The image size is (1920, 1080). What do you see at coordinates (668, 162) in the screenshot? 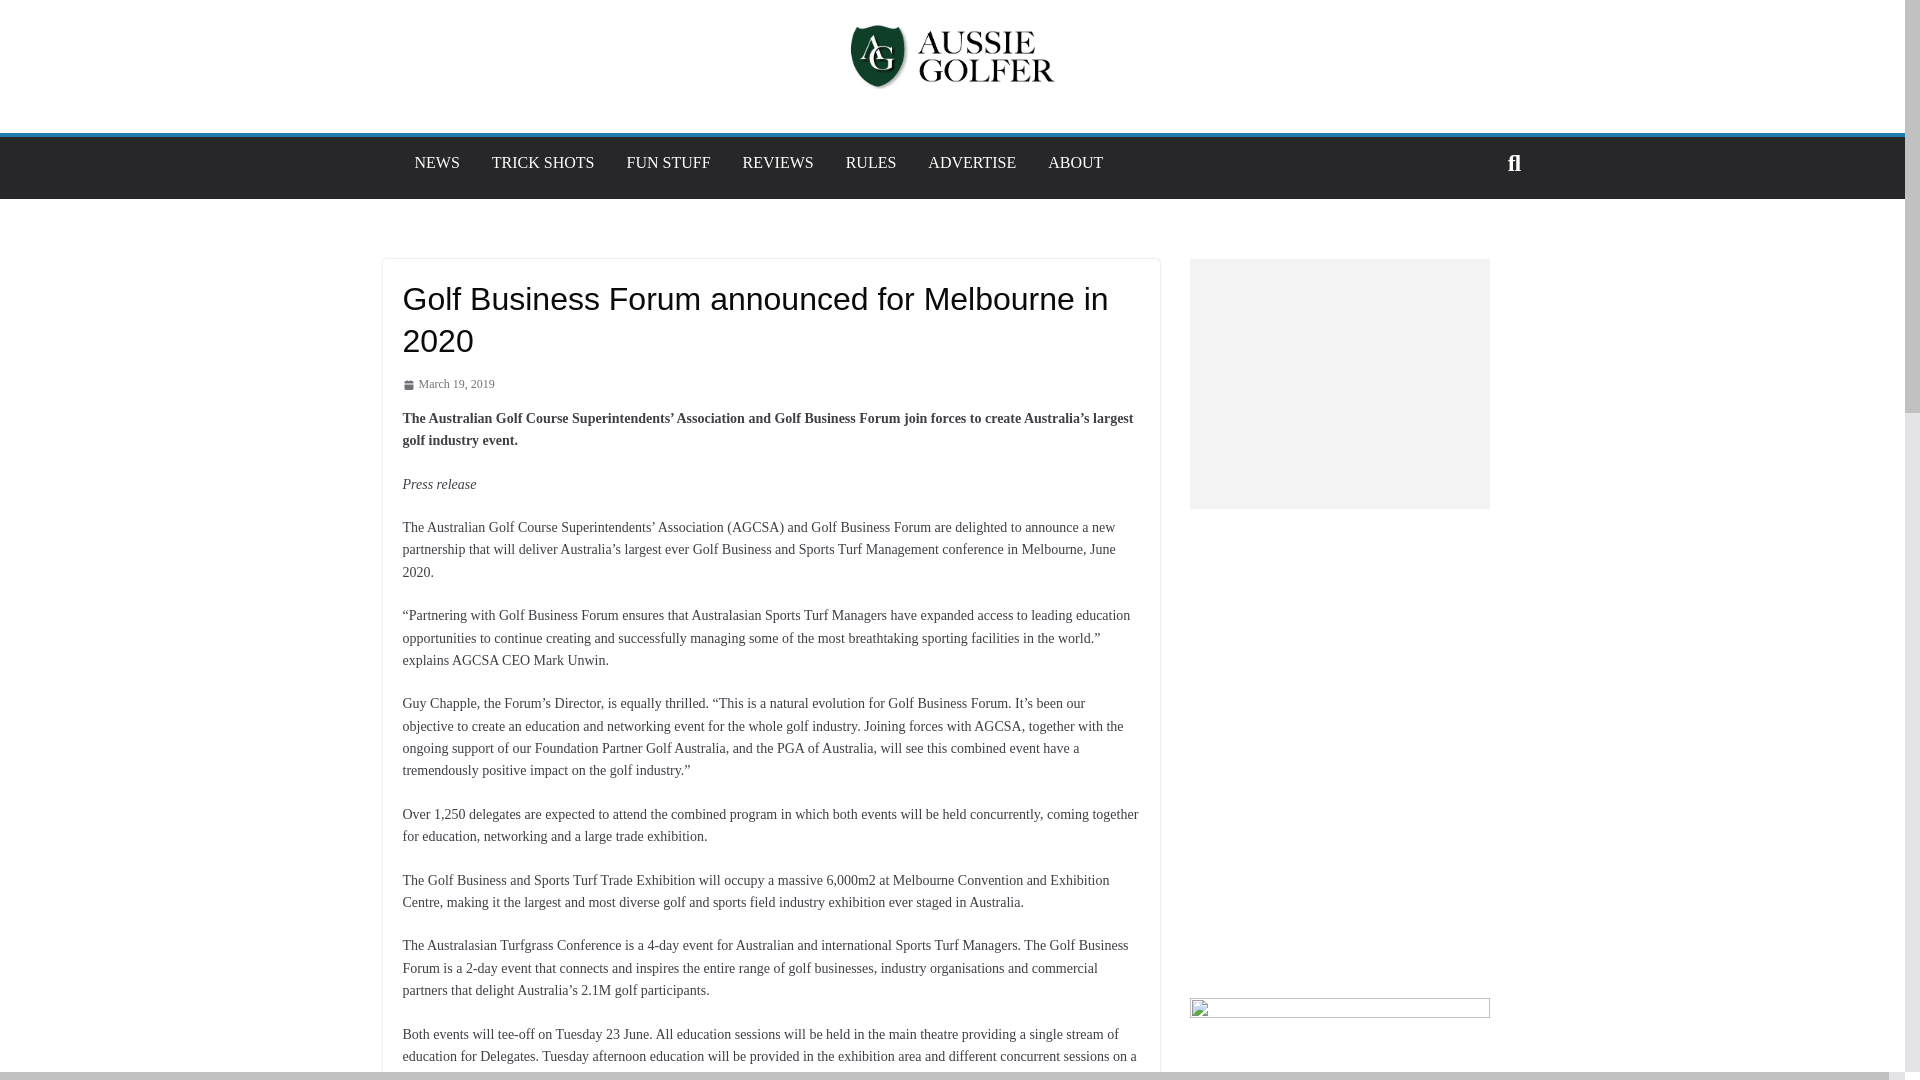
I see `FUN STUFF` at bounding box center [668, 162].